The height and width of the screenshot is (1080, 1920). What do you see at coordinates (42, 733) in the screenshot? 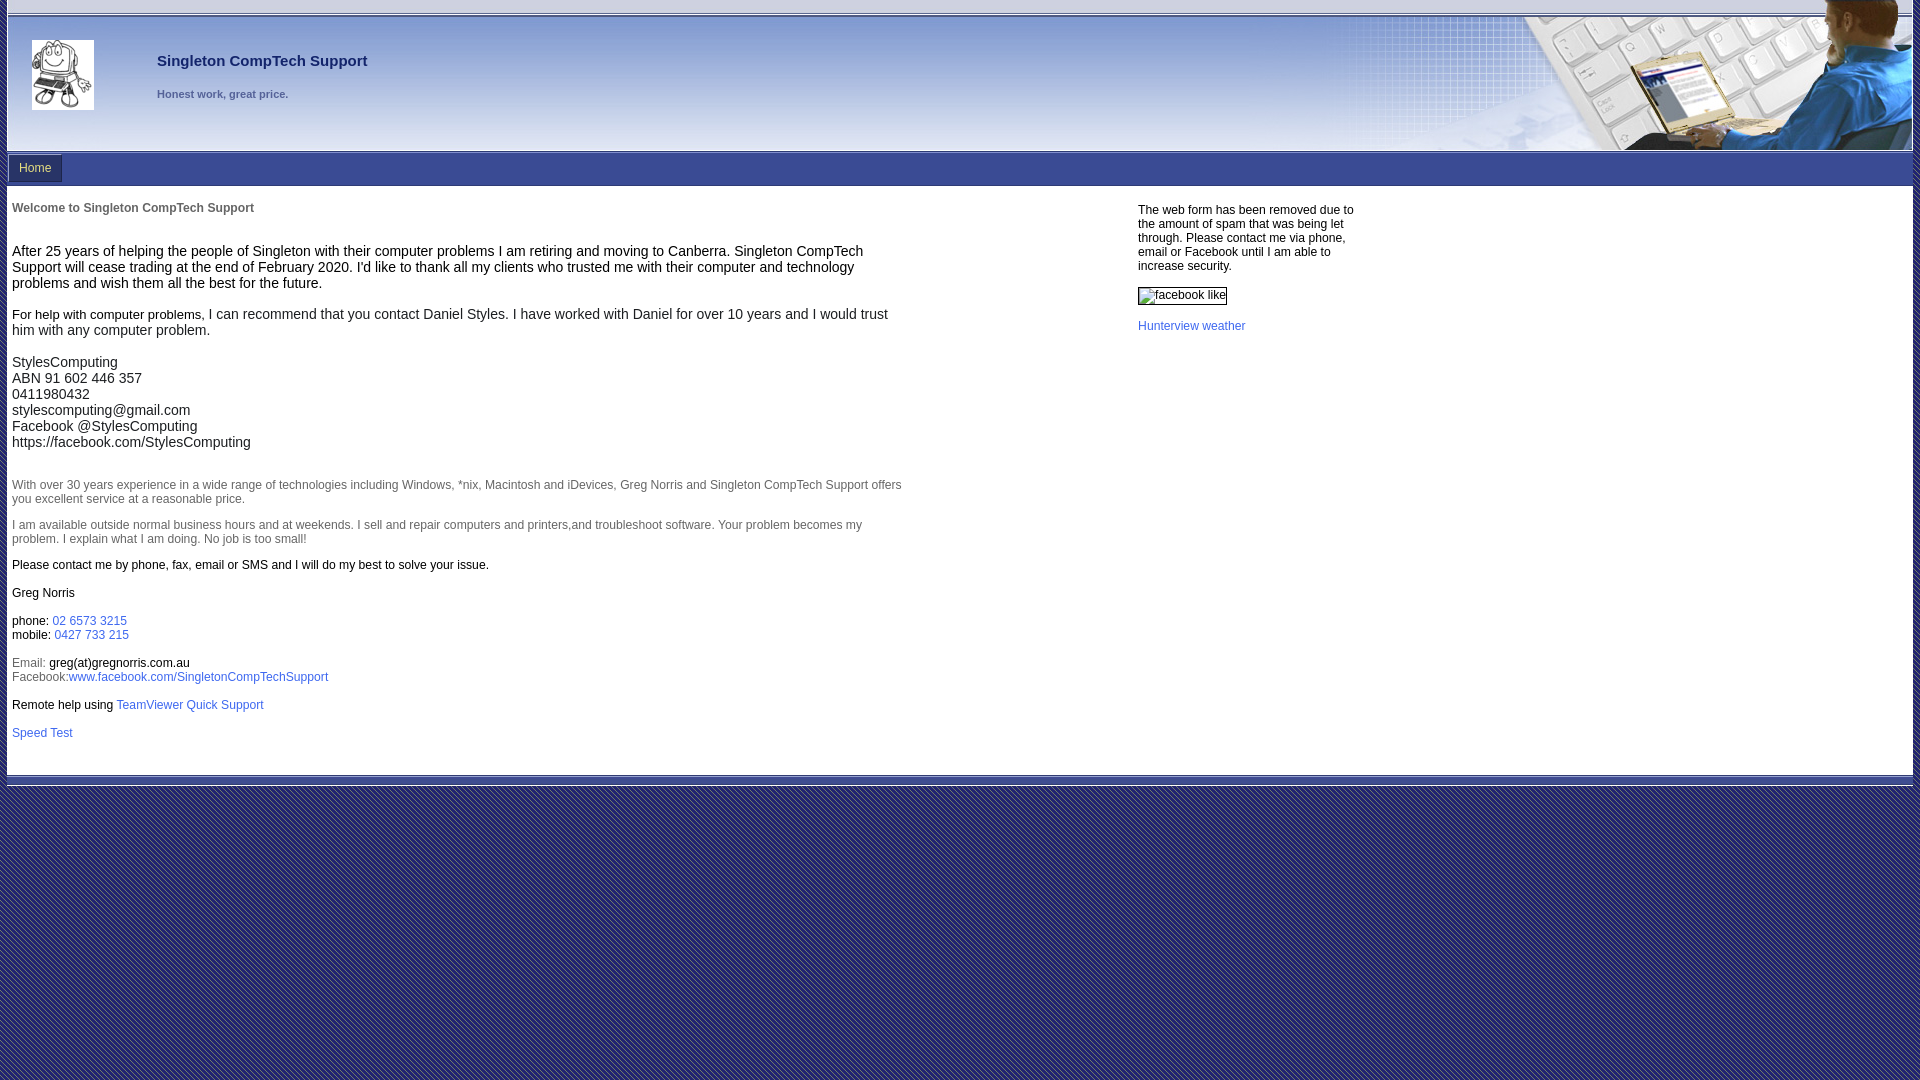
I see `Speed Test` at bounding box center [42, 733].